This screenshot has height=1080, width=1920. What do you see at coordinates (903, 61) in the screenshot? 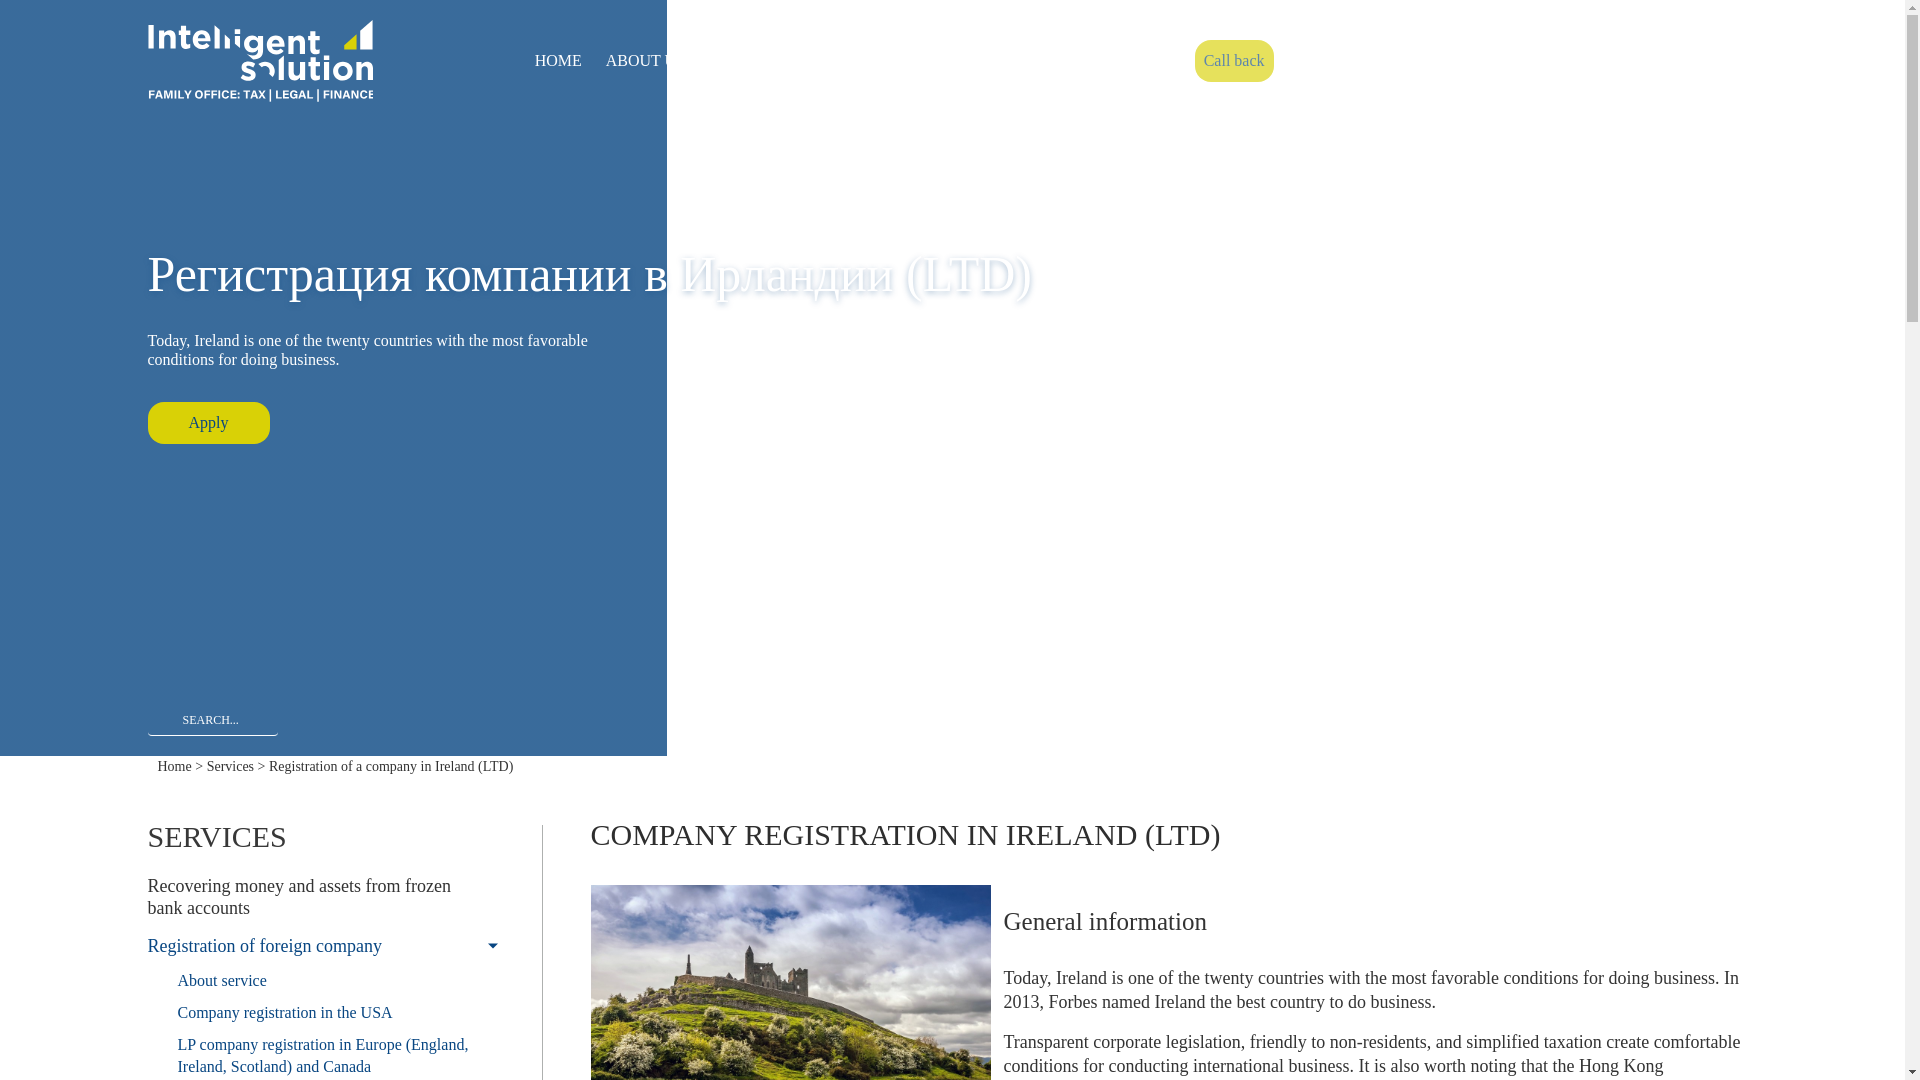
I see `NEWS` at bounding box center [903, 61].